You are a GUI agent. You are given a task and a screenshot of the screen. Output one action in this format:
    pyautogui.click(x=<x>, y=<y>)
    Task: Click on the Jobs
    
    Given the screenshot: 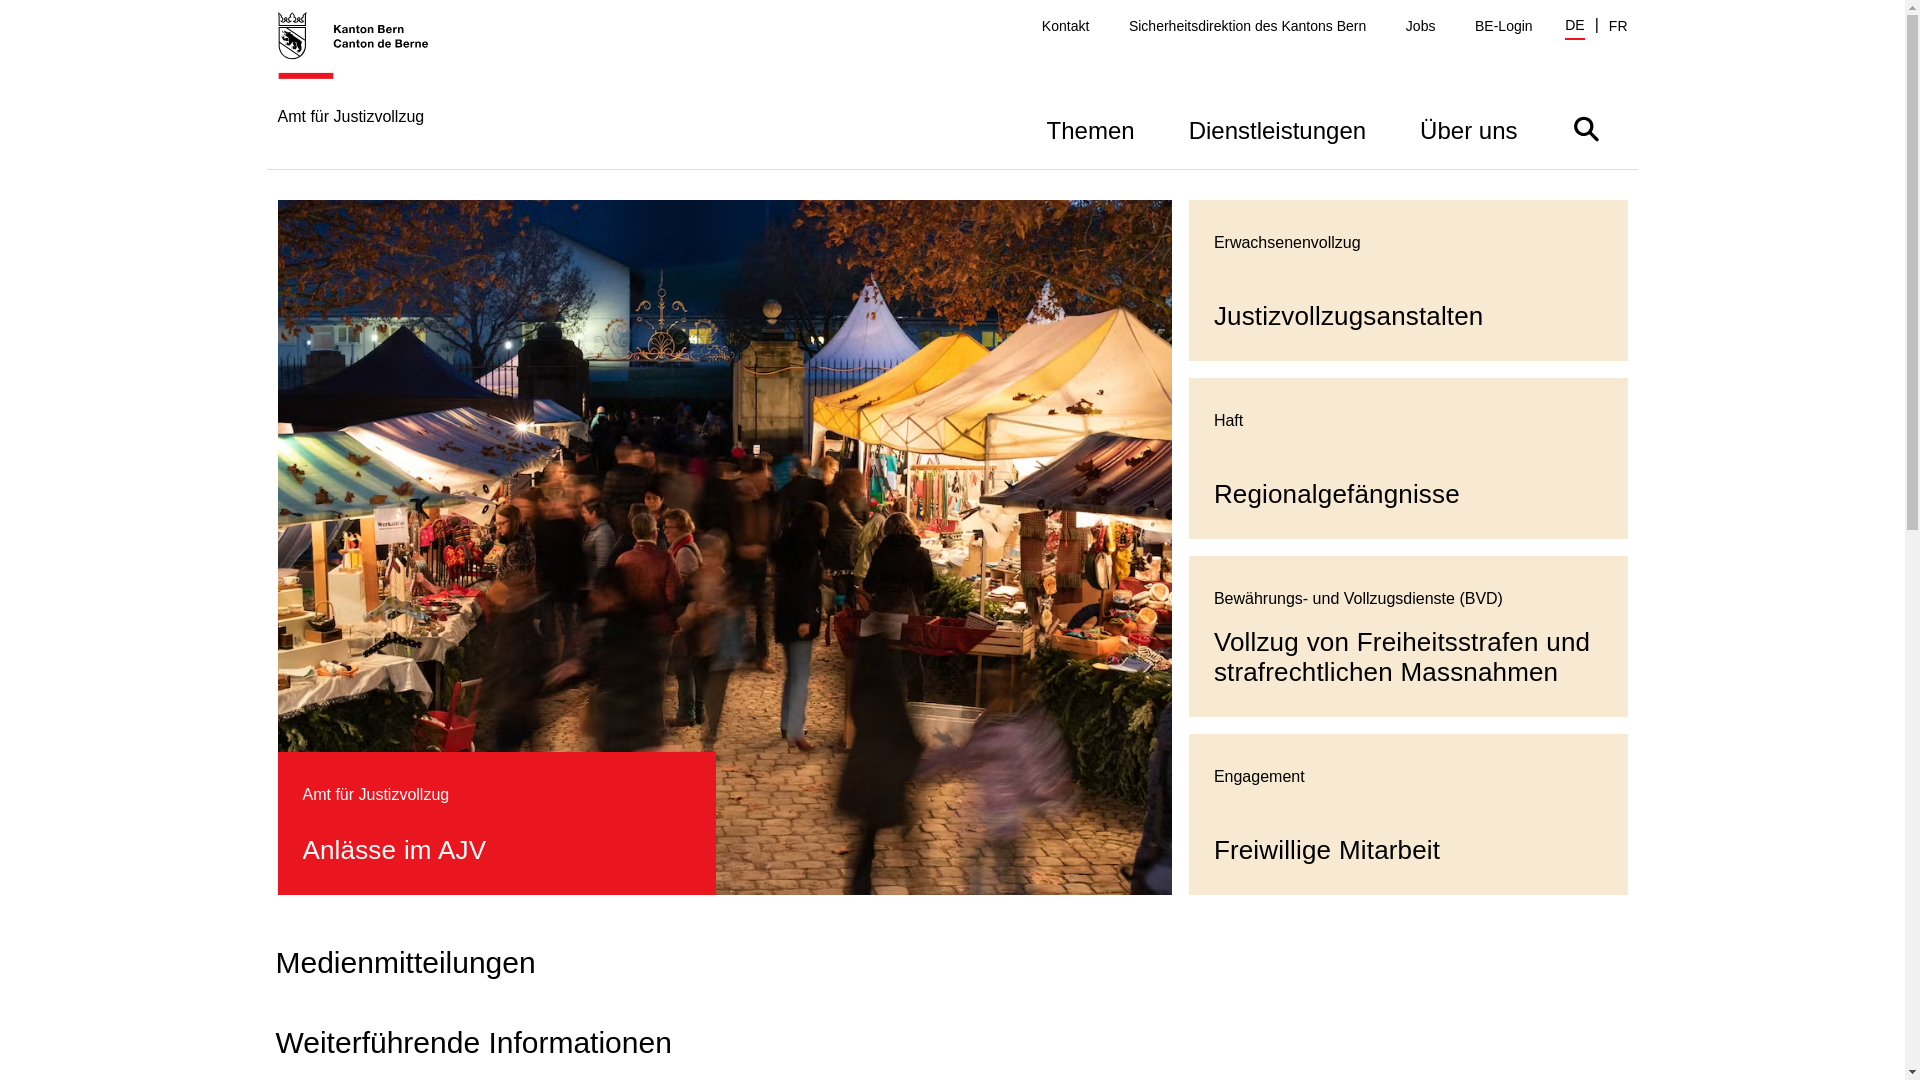 What is the action you would take?
    pyautogui.click(x=1421, y=26)
    